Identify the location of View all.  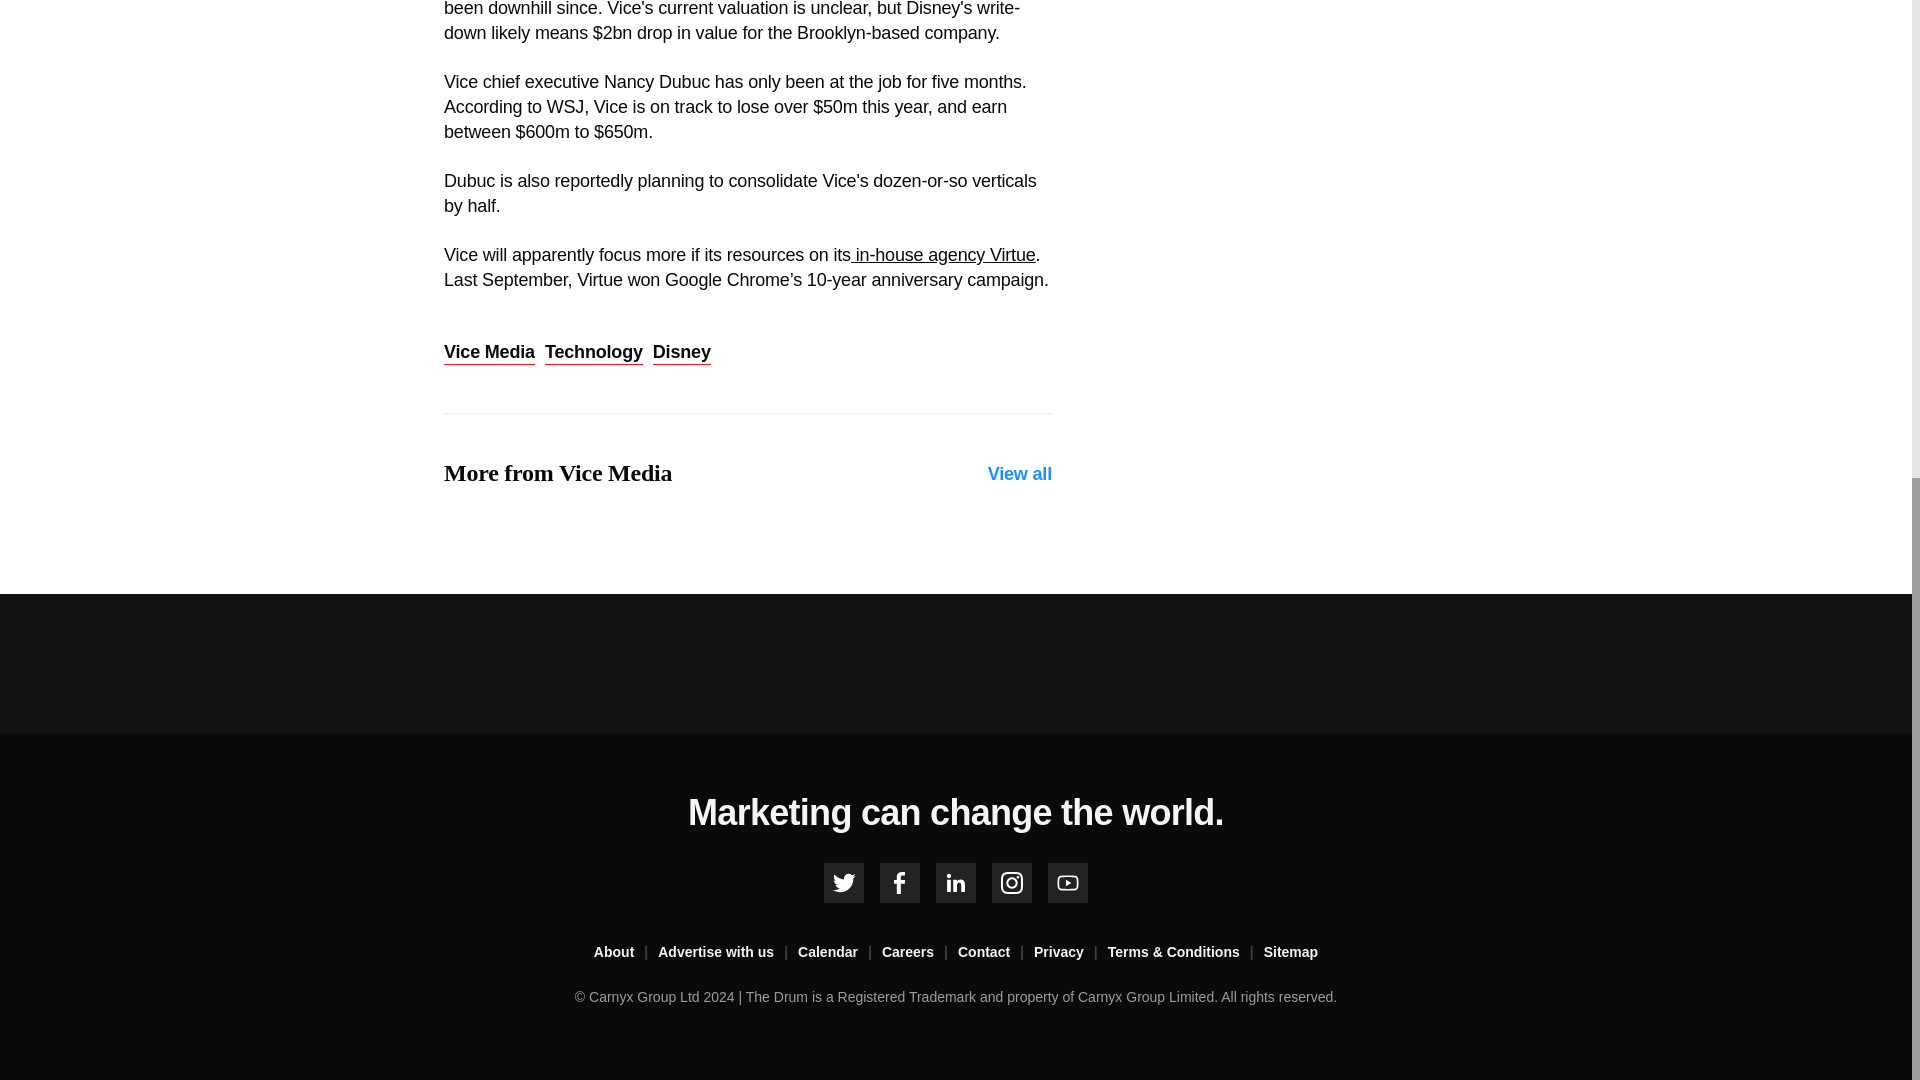
(1020, 474).